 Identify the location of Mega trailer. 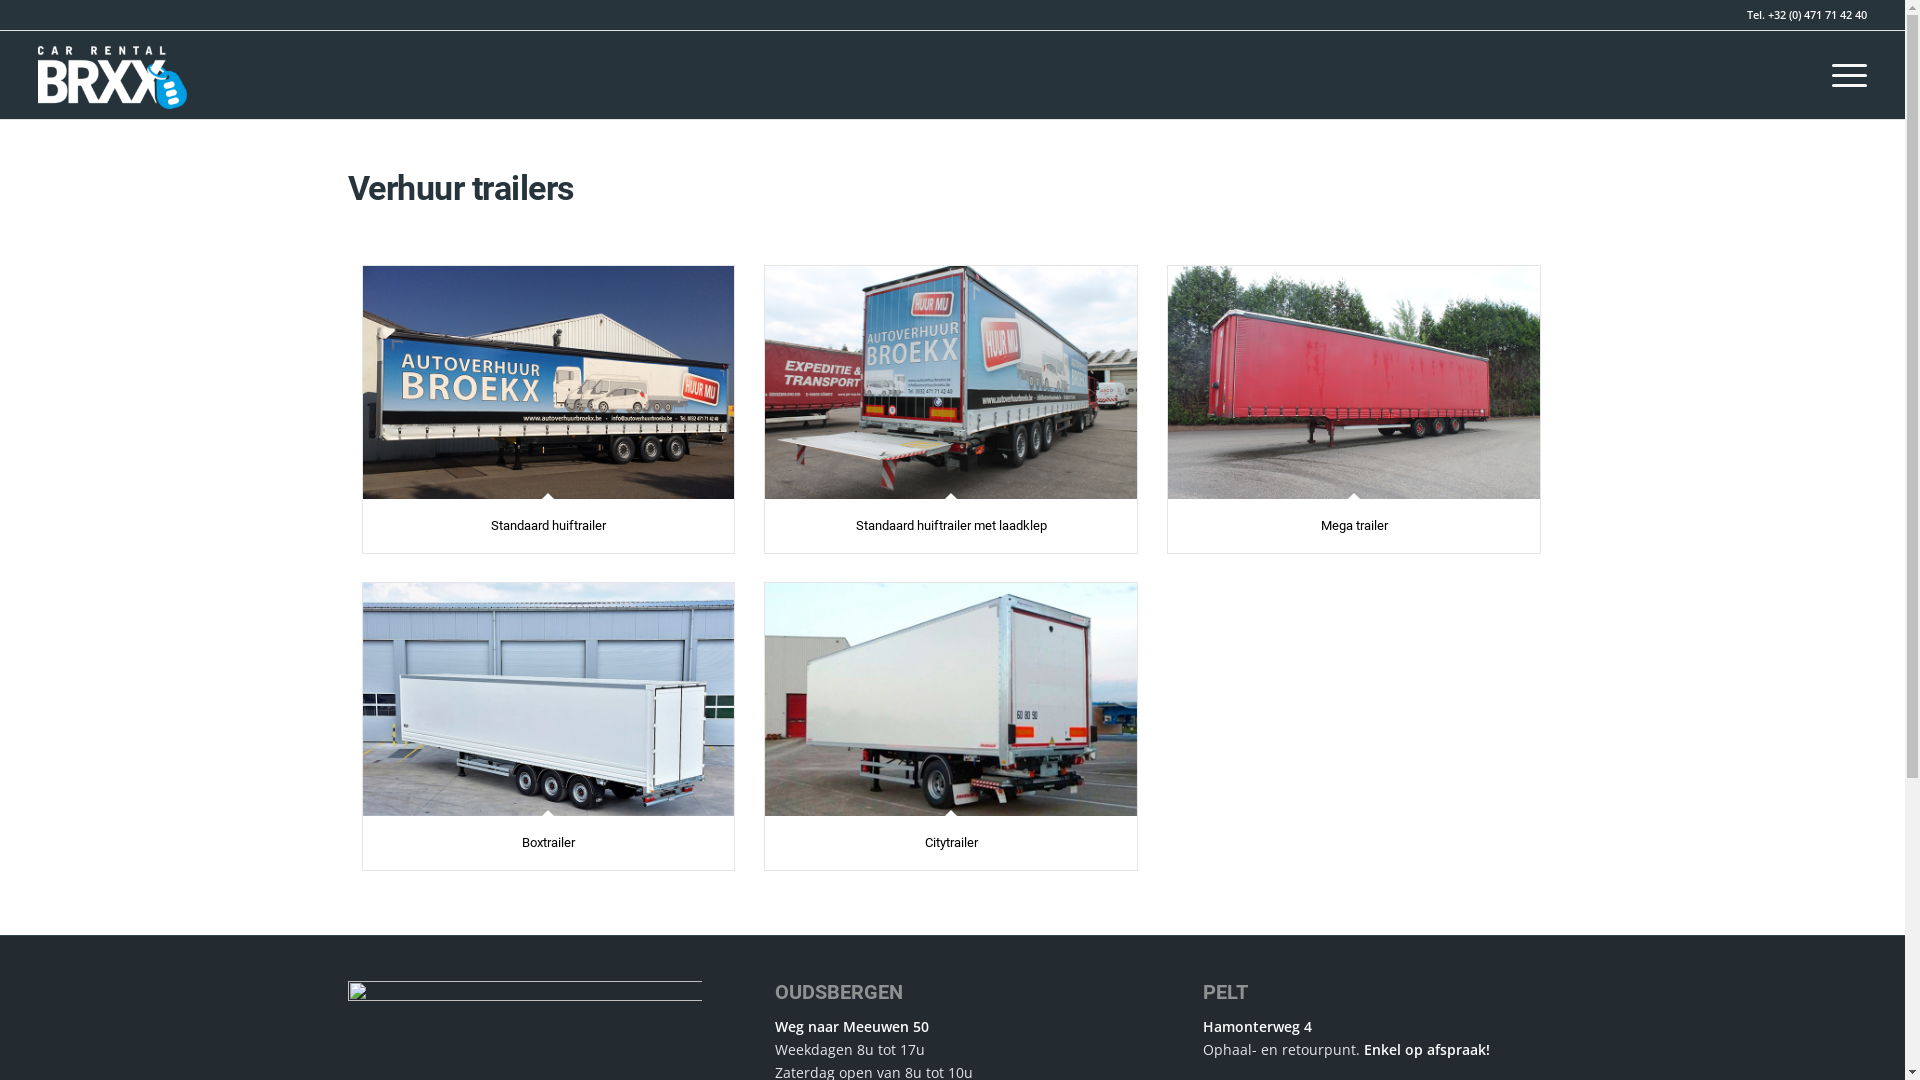
(1354, 526).